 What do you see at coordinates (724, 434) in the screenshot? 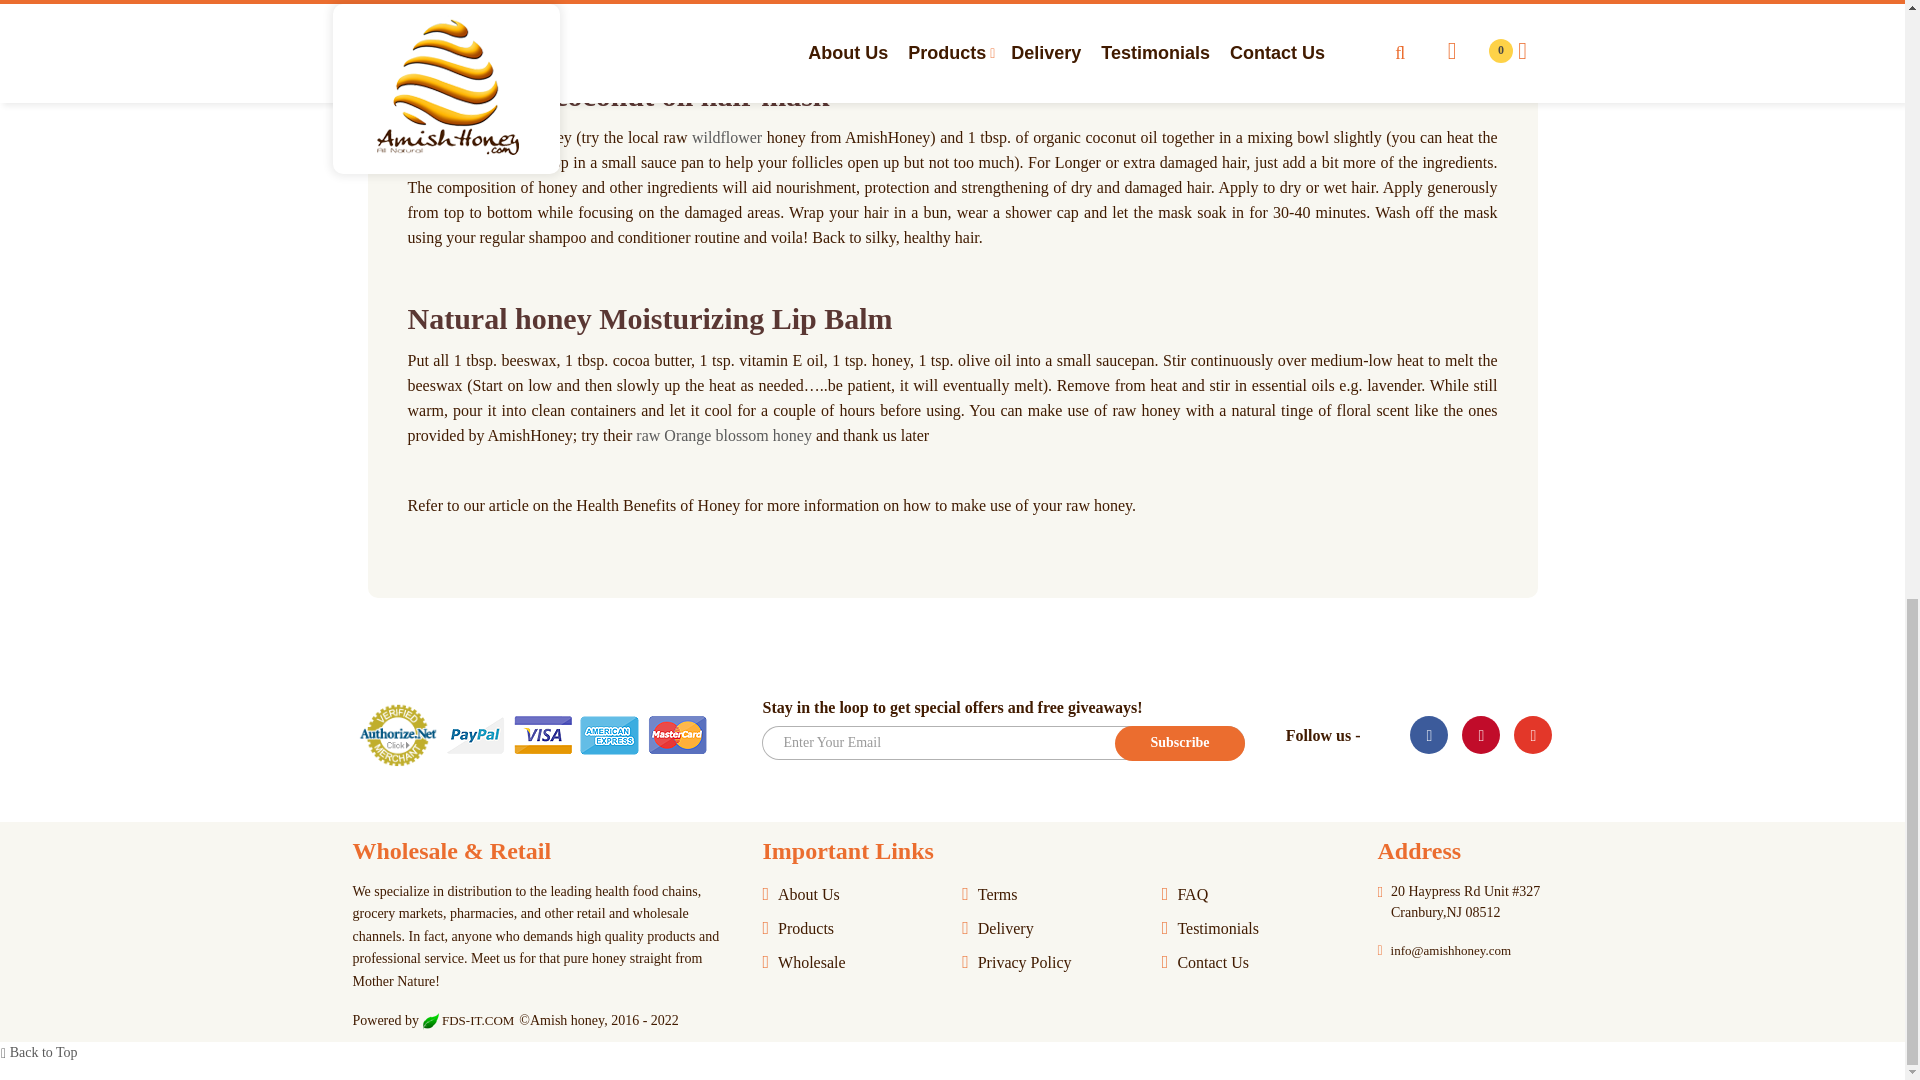
I see `raw Orange blossom honey` at bounding box center [724, 434].